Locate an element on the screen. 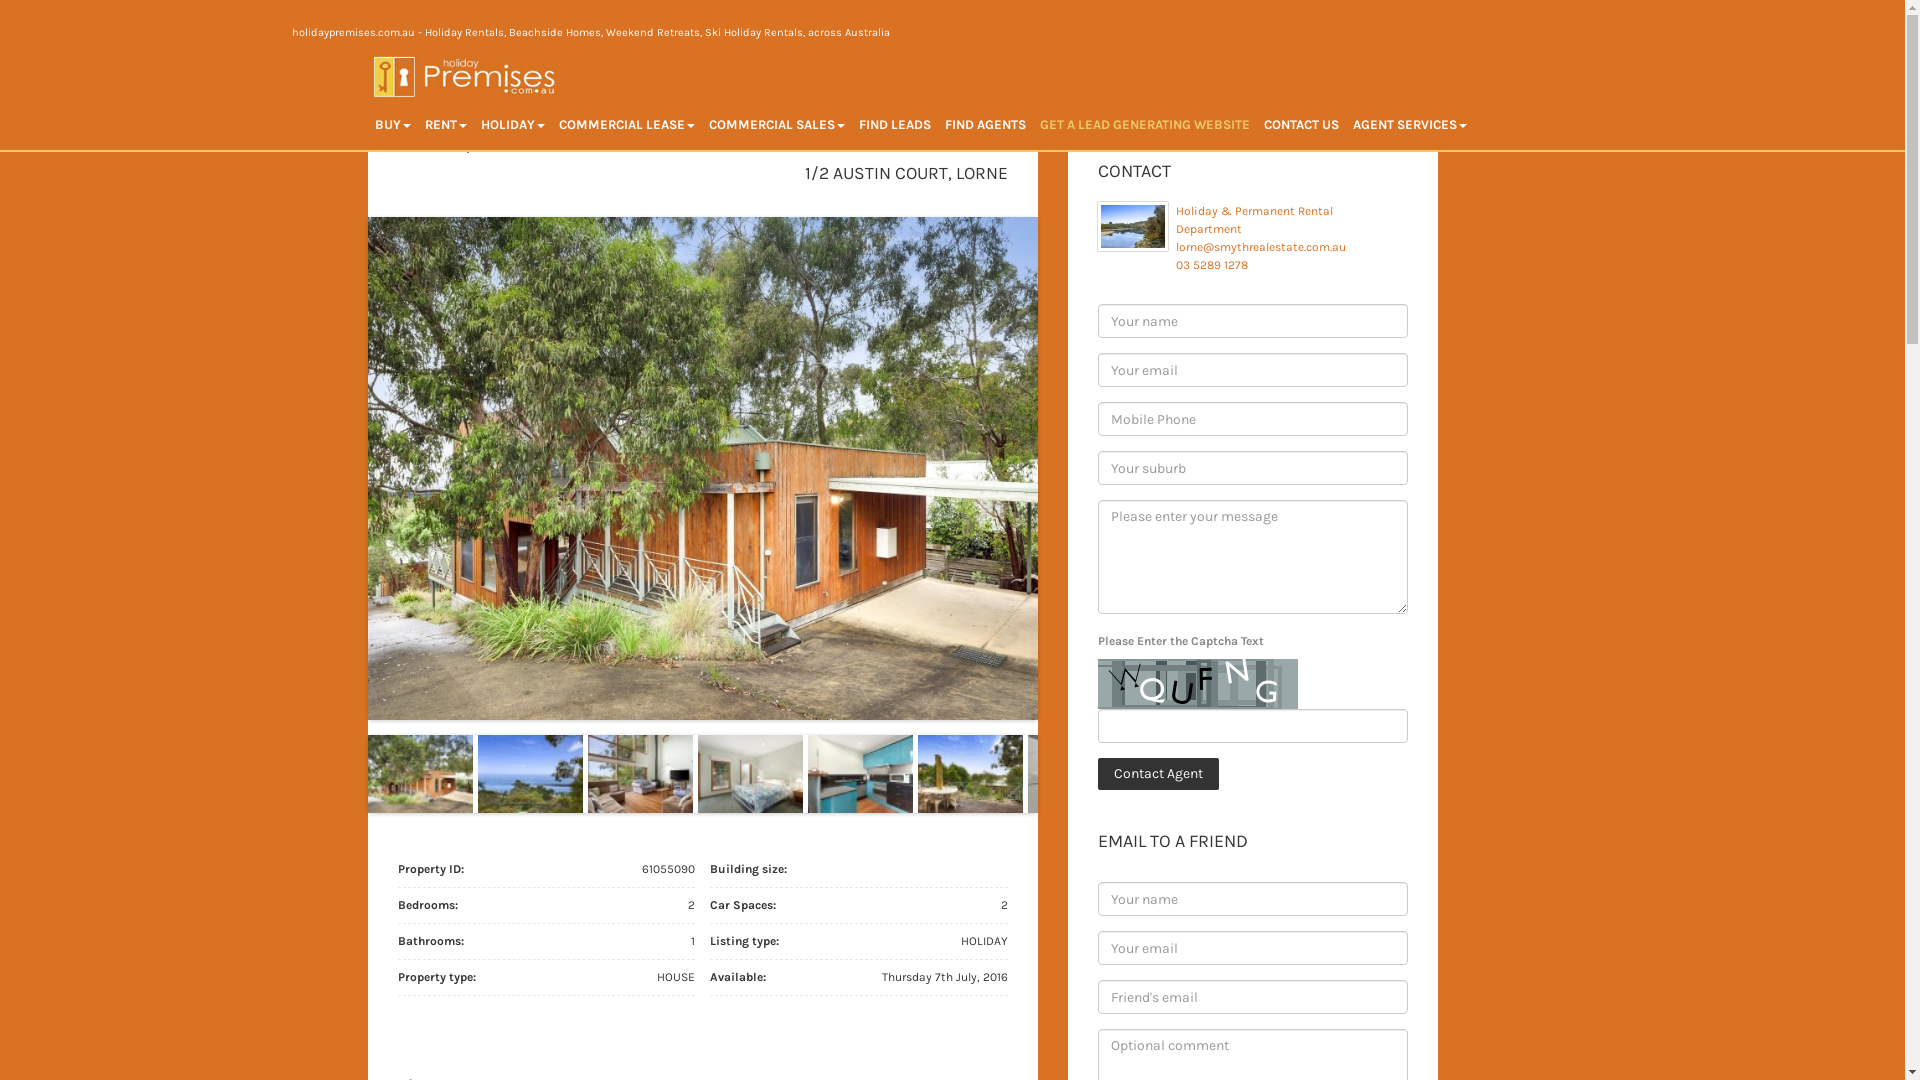 The image size is (1920, 1080). Holiday & Permanent Rental Department is located at coordinates (1254, 220).